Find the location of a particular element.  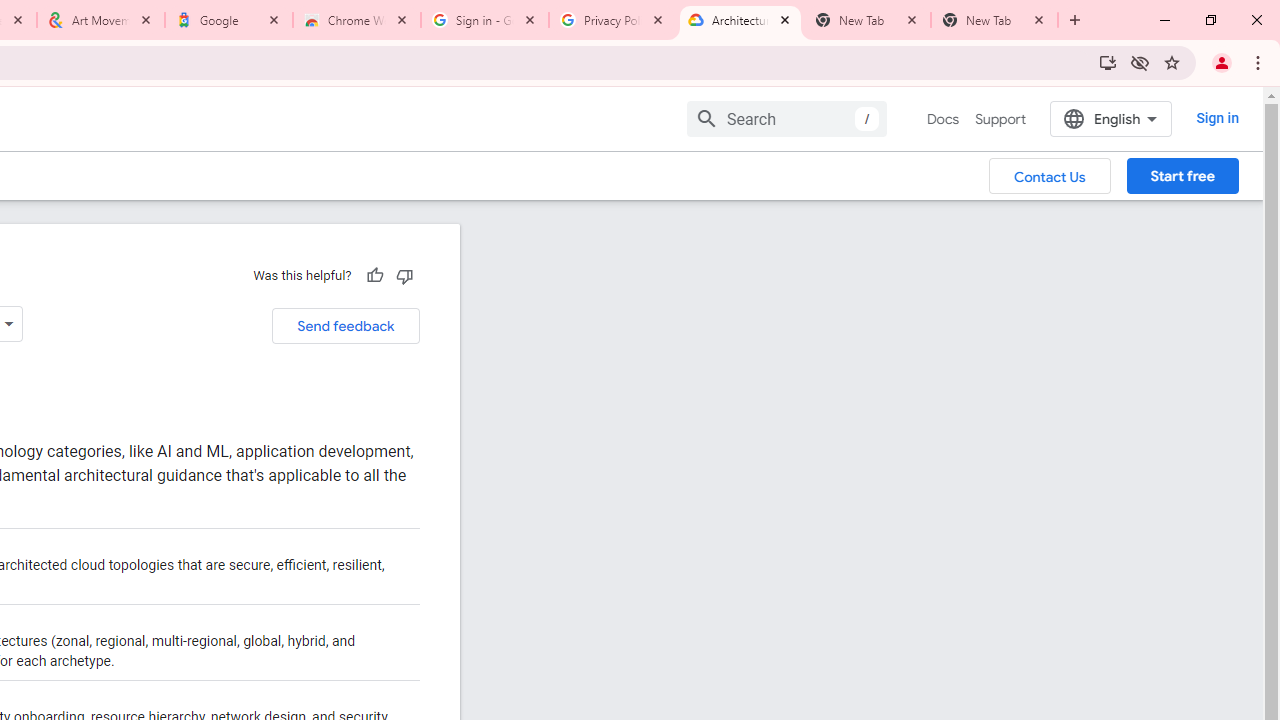

Install Google Cloud is located at coordinates (1108, 62).